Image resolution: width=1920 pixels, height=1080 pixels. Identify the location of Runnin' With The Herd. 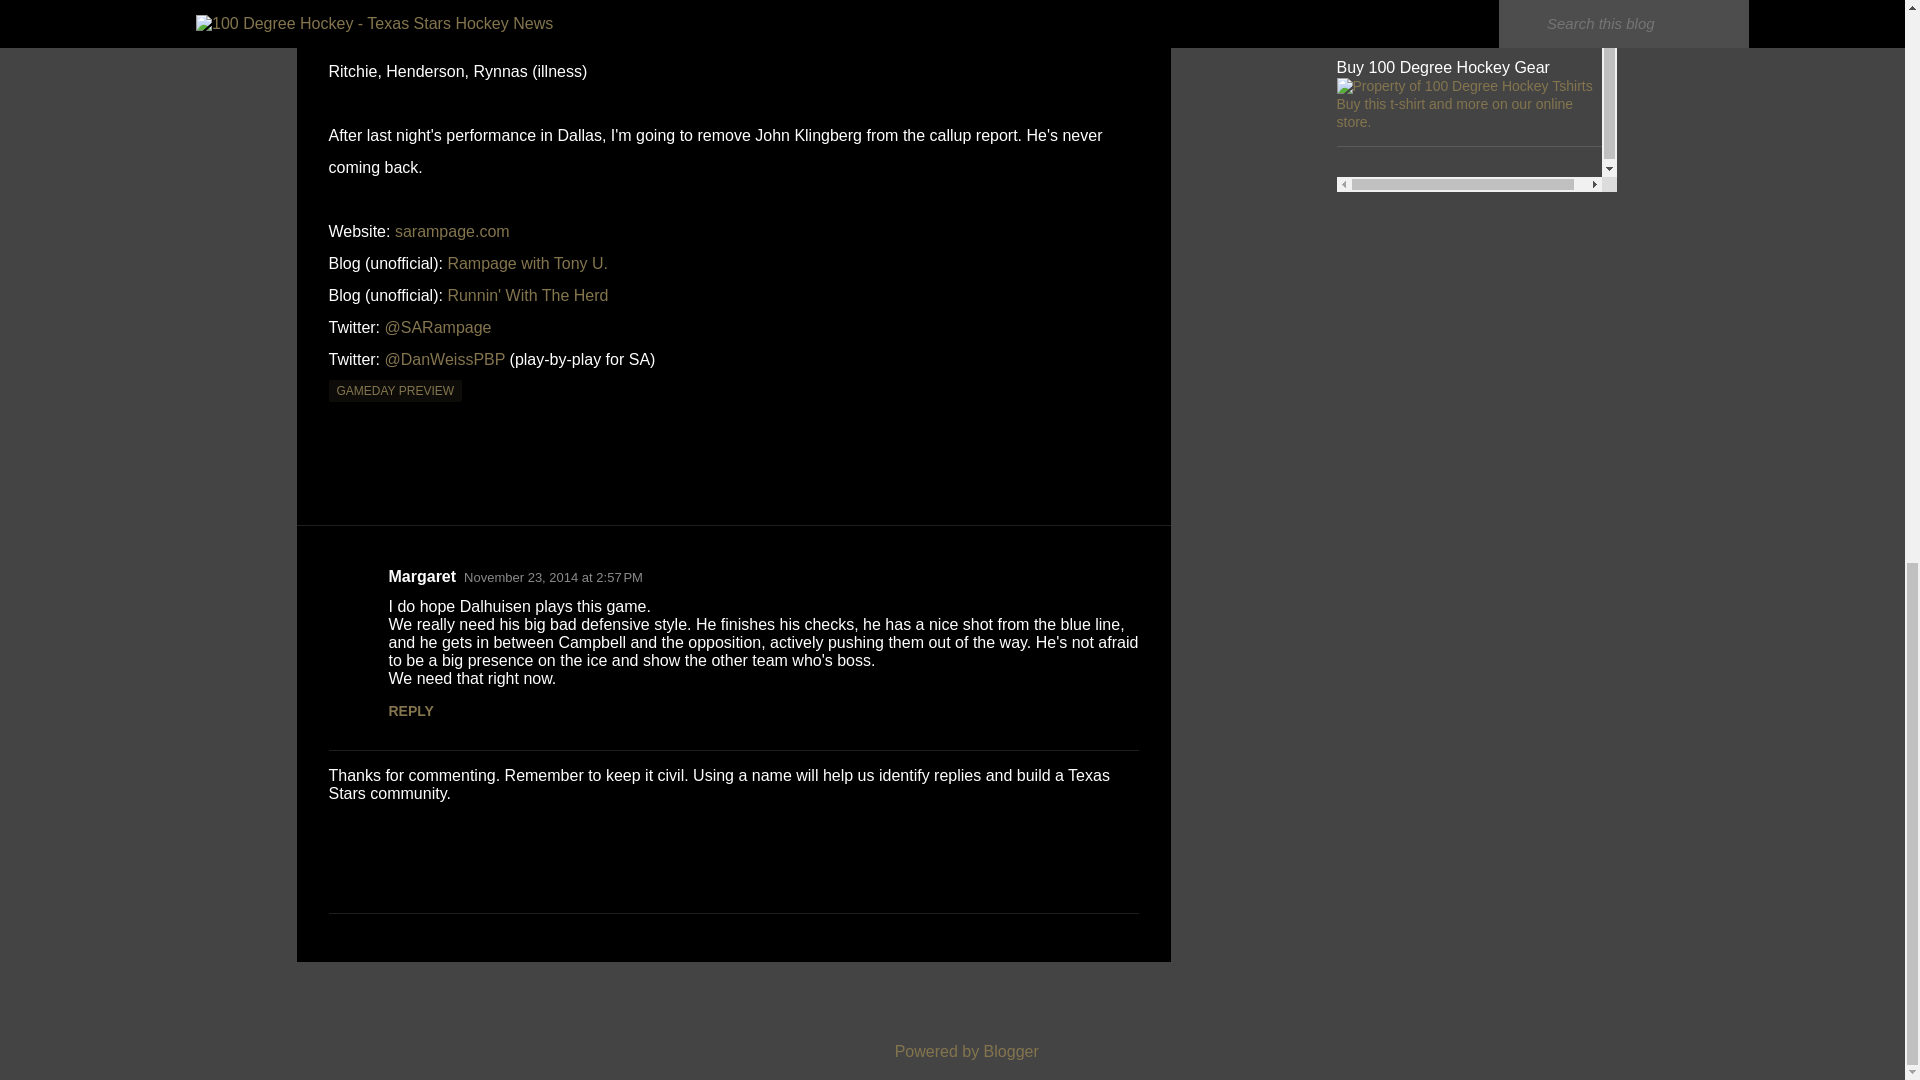
(528, 295).